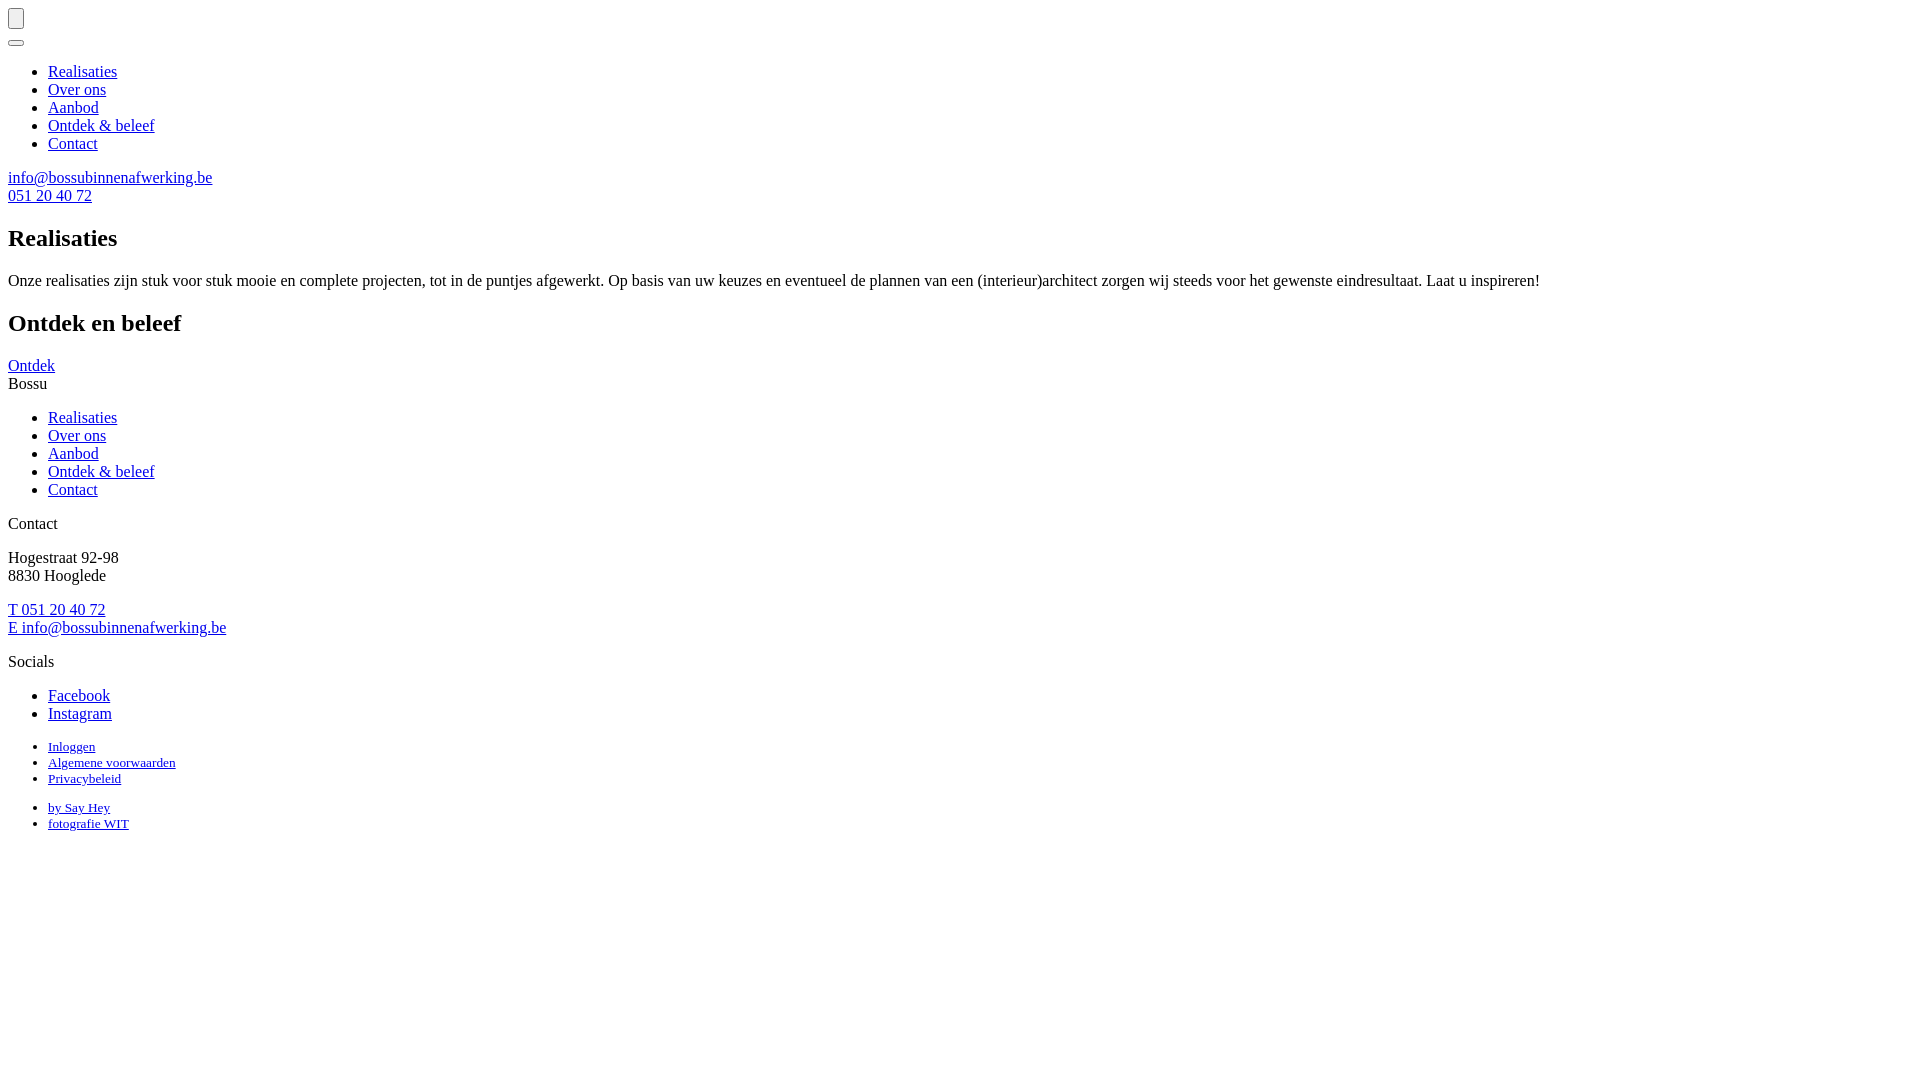 The width and height of the screenshot is (1920, 1080). I want to click on Over ons, so click(77, 436).